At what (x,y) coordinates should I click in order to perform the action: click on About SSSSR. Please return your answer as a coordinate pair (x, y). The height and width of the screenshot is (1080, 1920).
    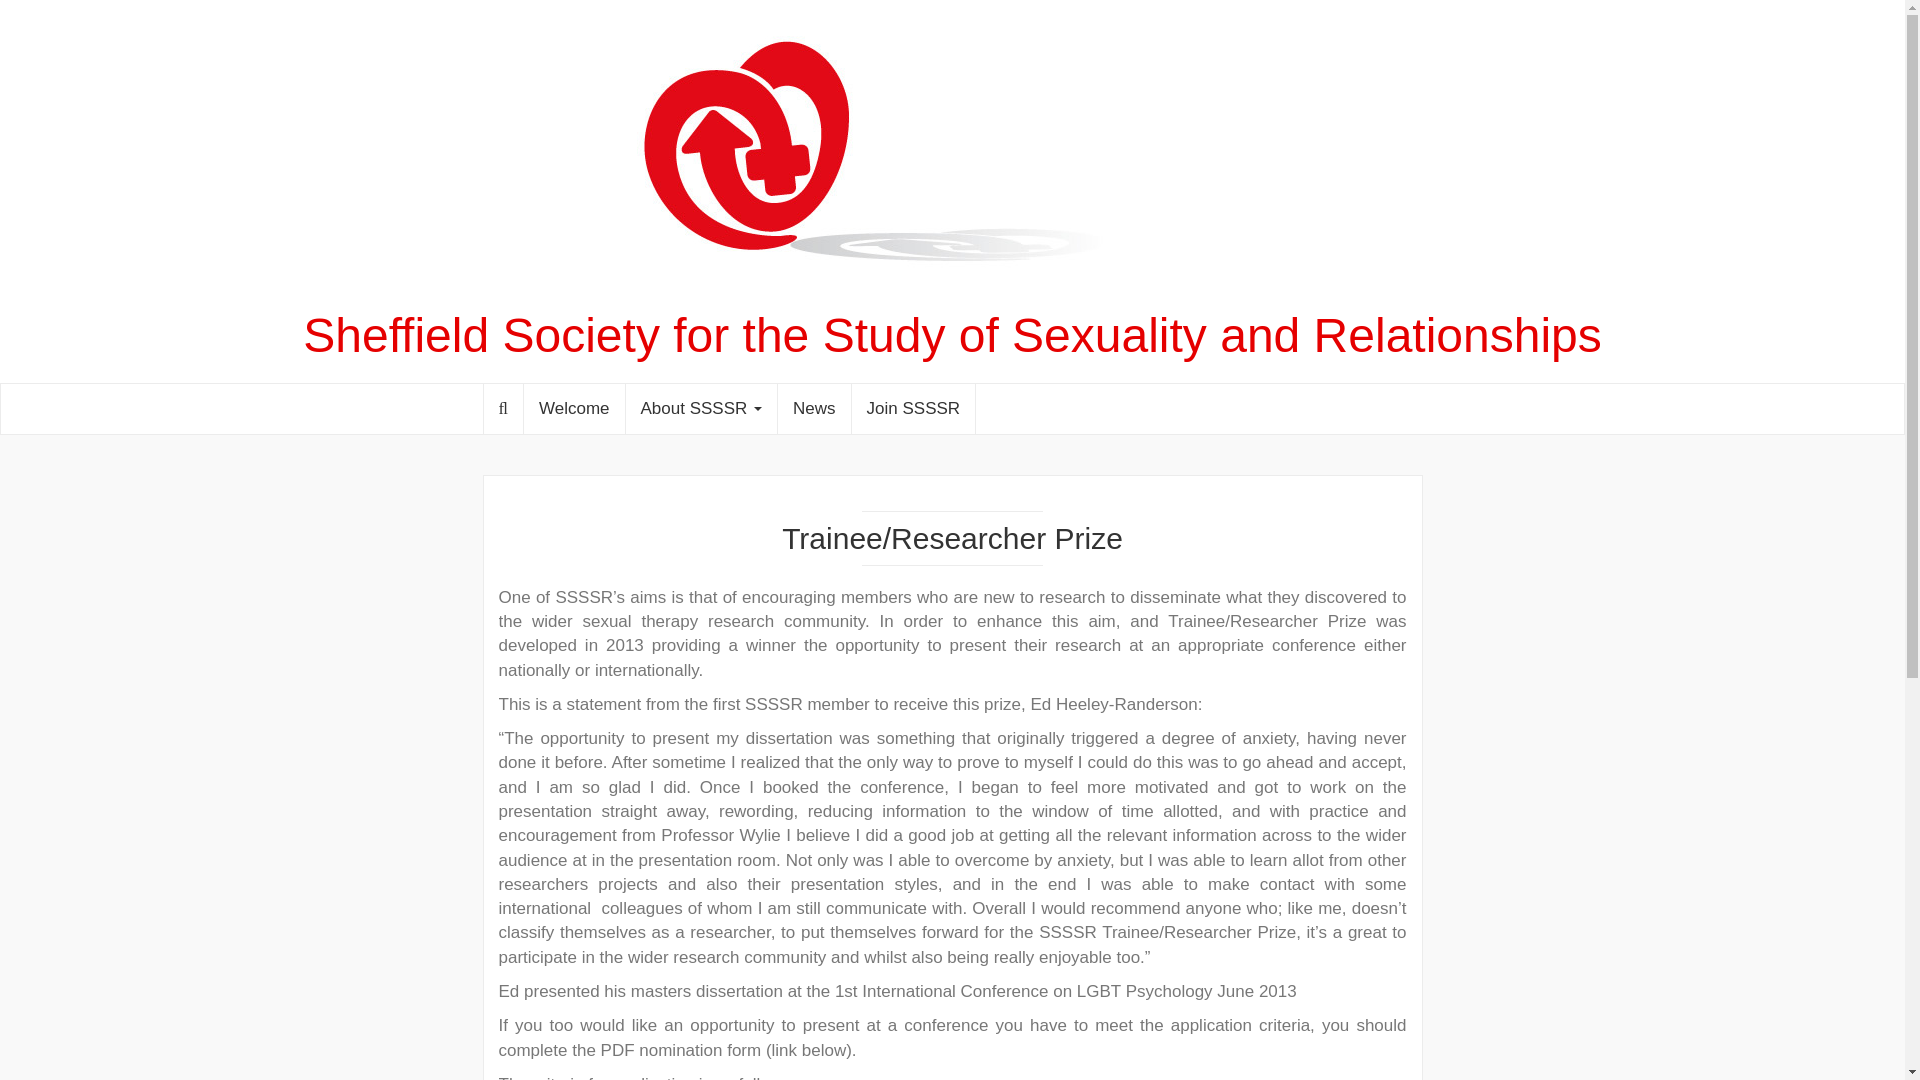
    Looking at the image, I should click on (701, 409).